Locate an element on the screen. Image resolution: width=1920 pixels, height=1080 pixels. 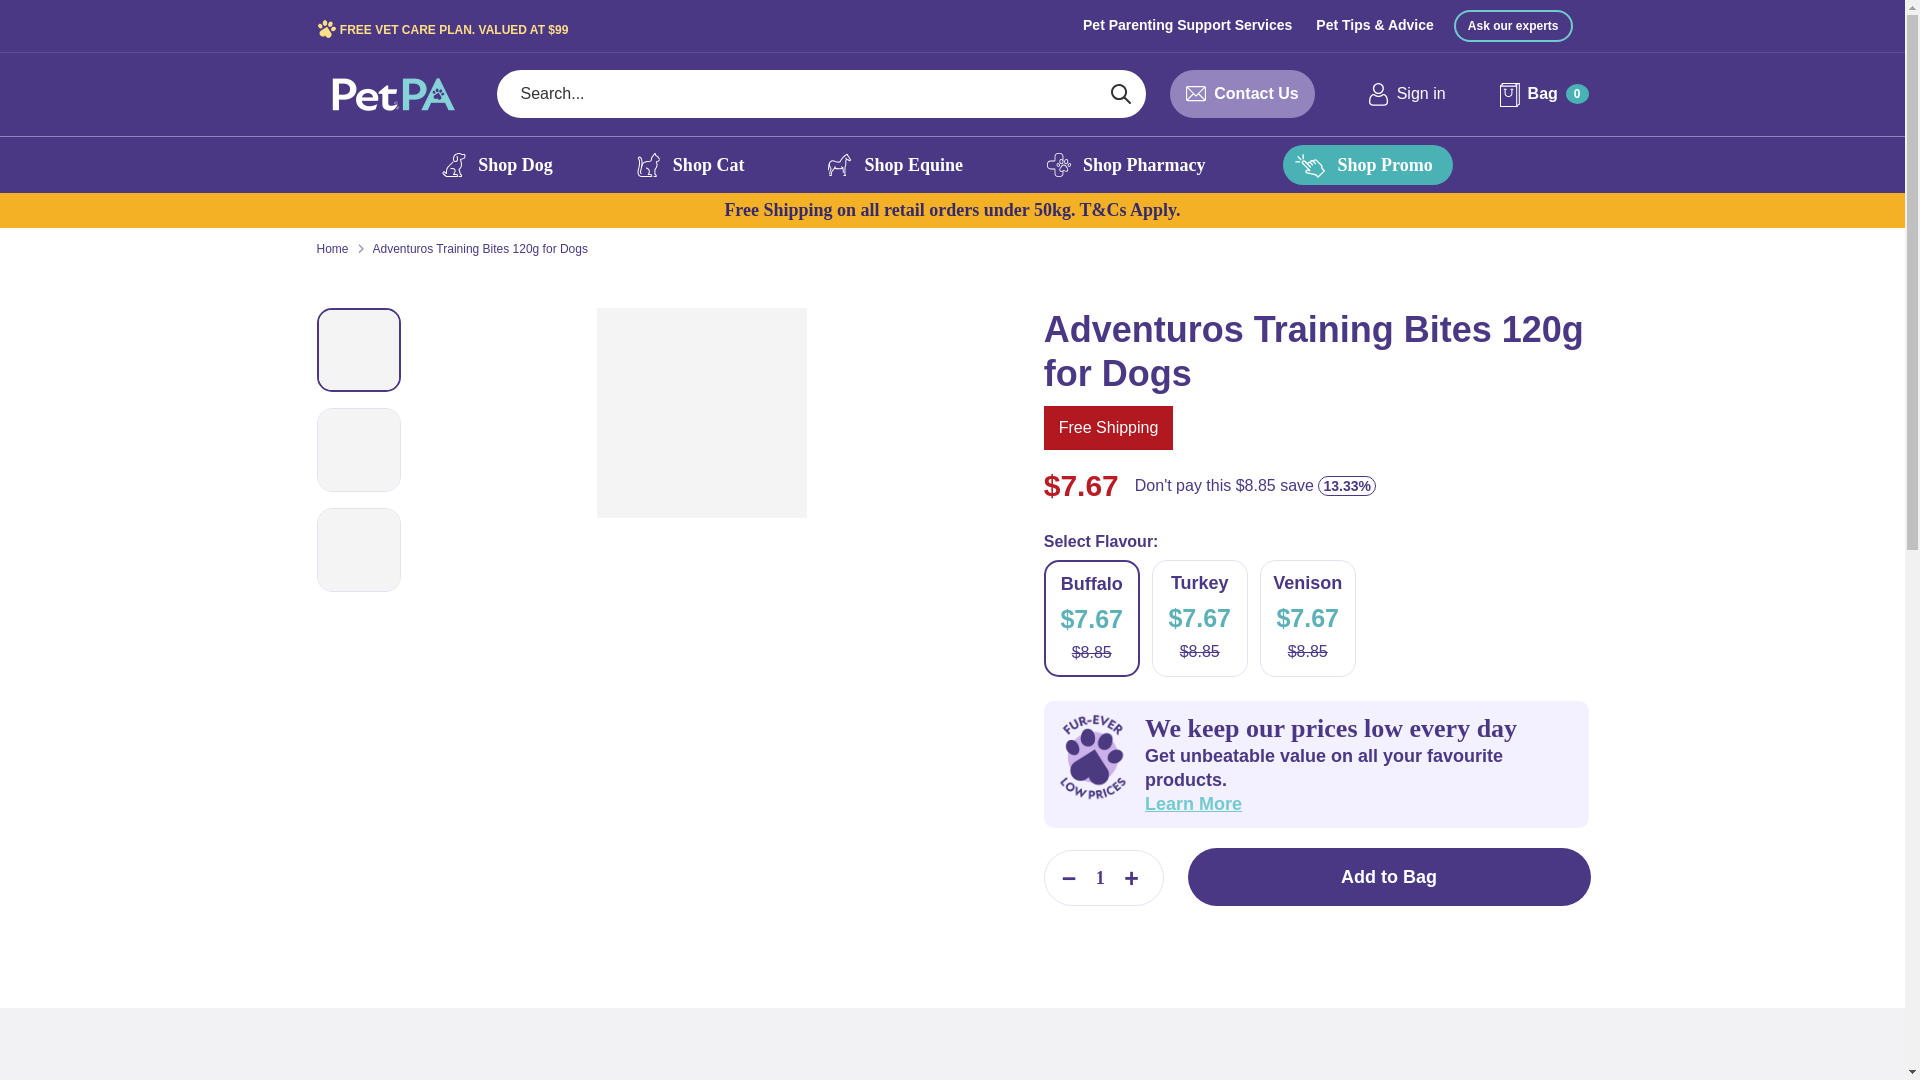
Ask our experts is located at coordinates (1512, 26).